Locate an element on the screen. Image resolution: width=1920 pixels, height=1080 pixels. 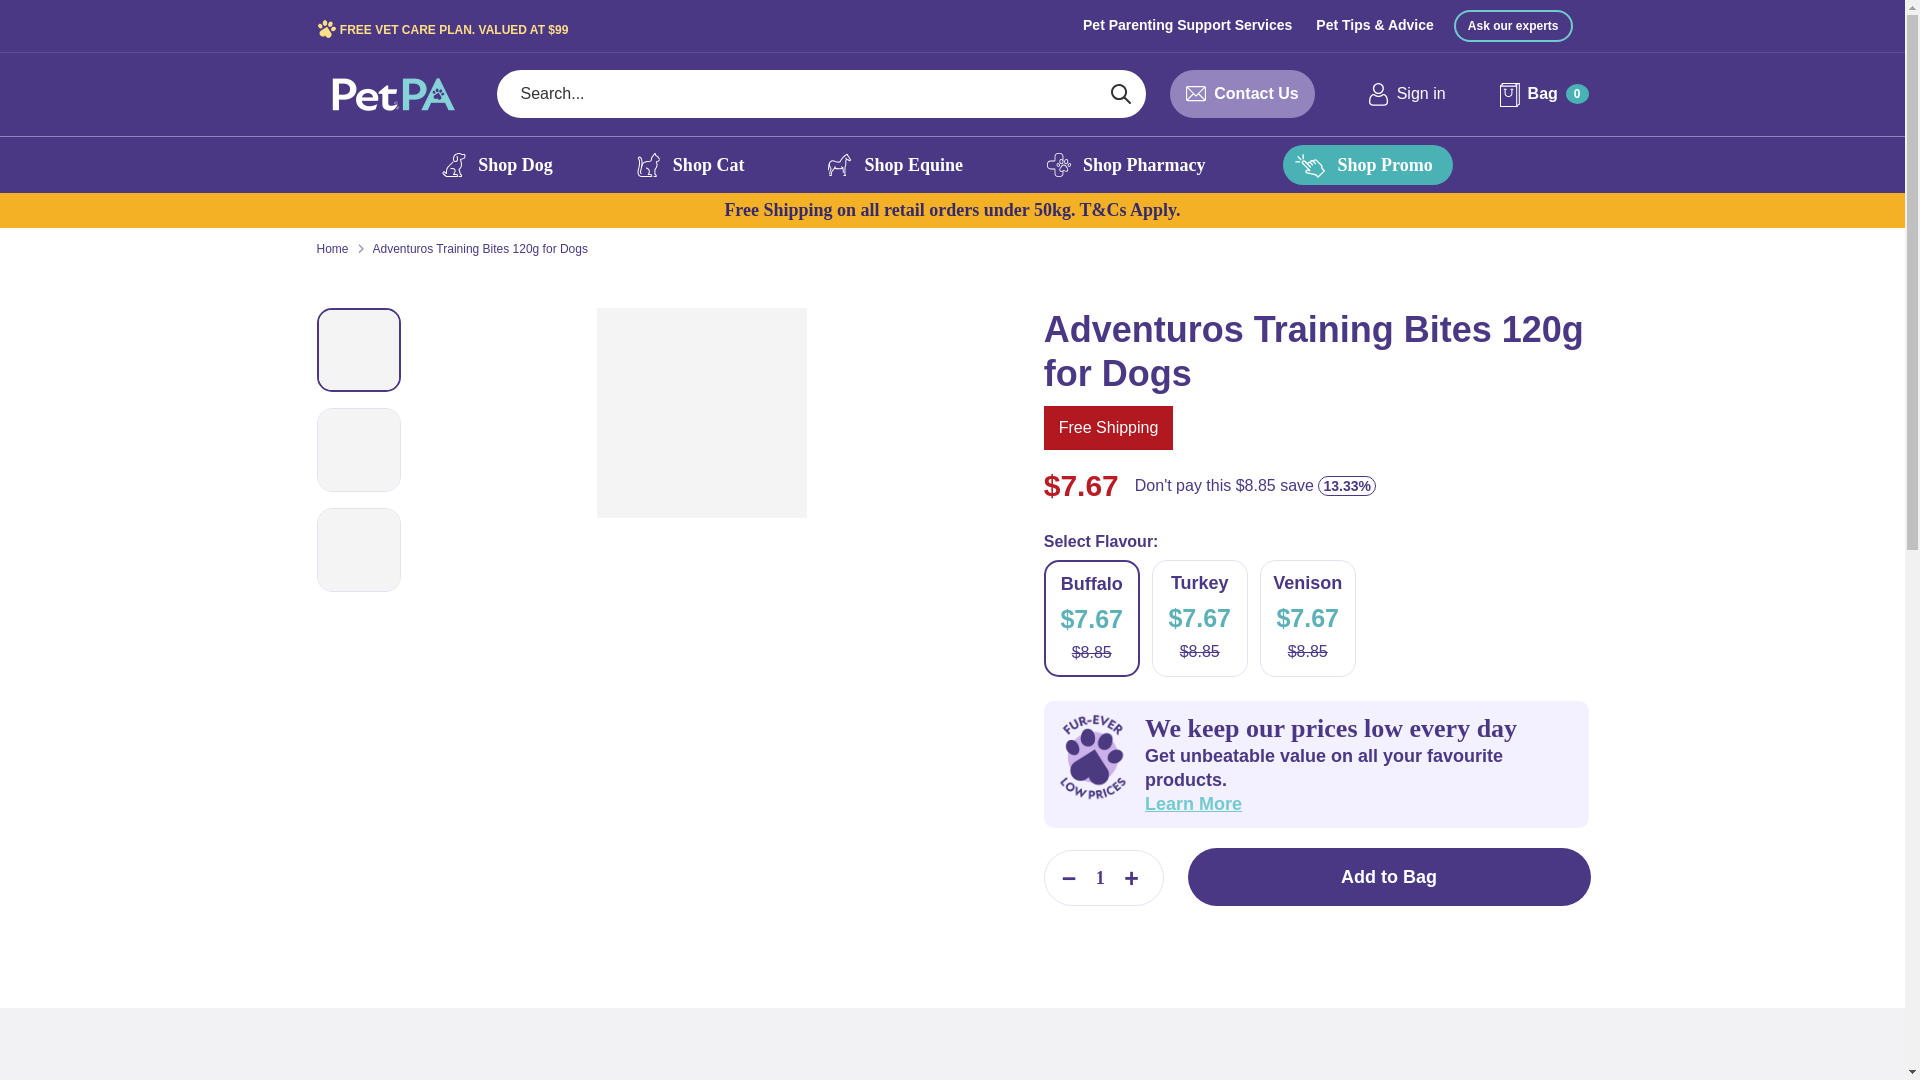
Ask our experts is located at coordinates (1512, 26).